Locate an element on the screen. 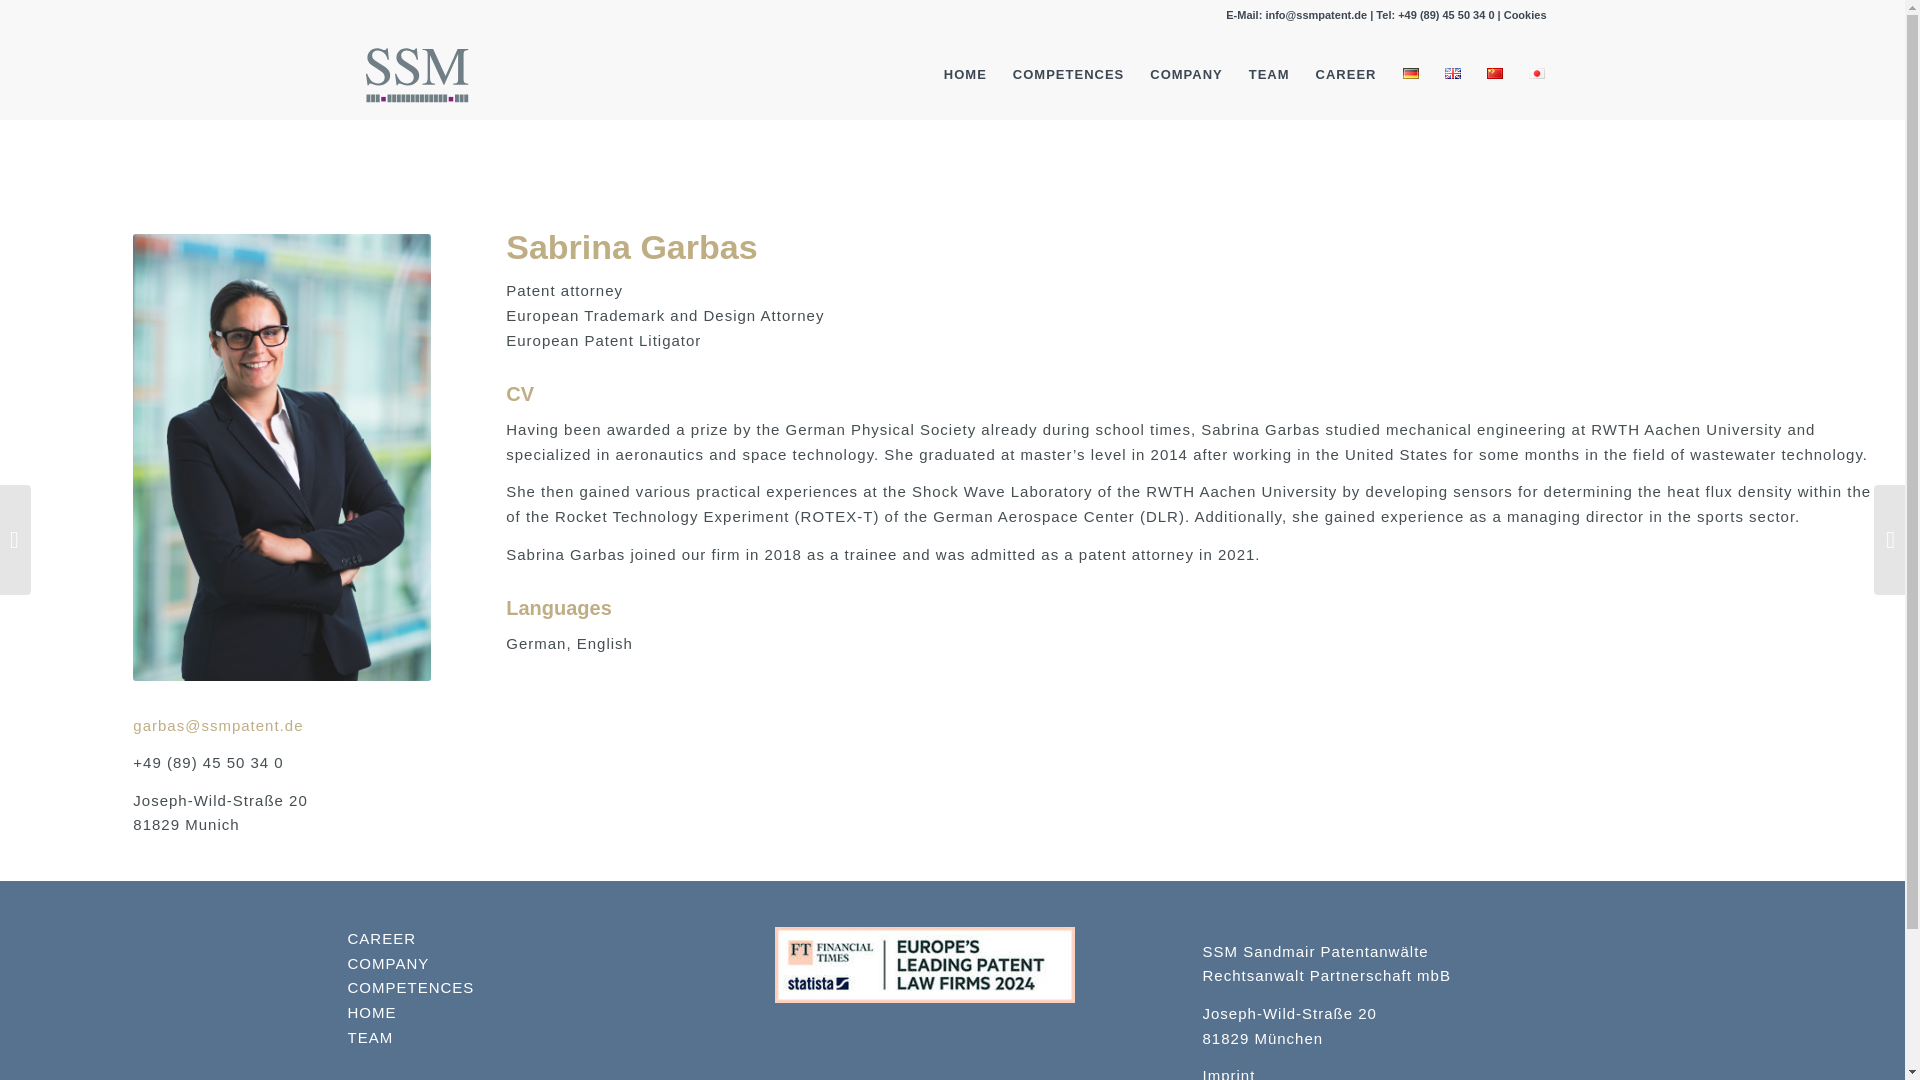 The height and width of the screenshot is (1080, 1920). CAREER is located at coordinates (382, 938).